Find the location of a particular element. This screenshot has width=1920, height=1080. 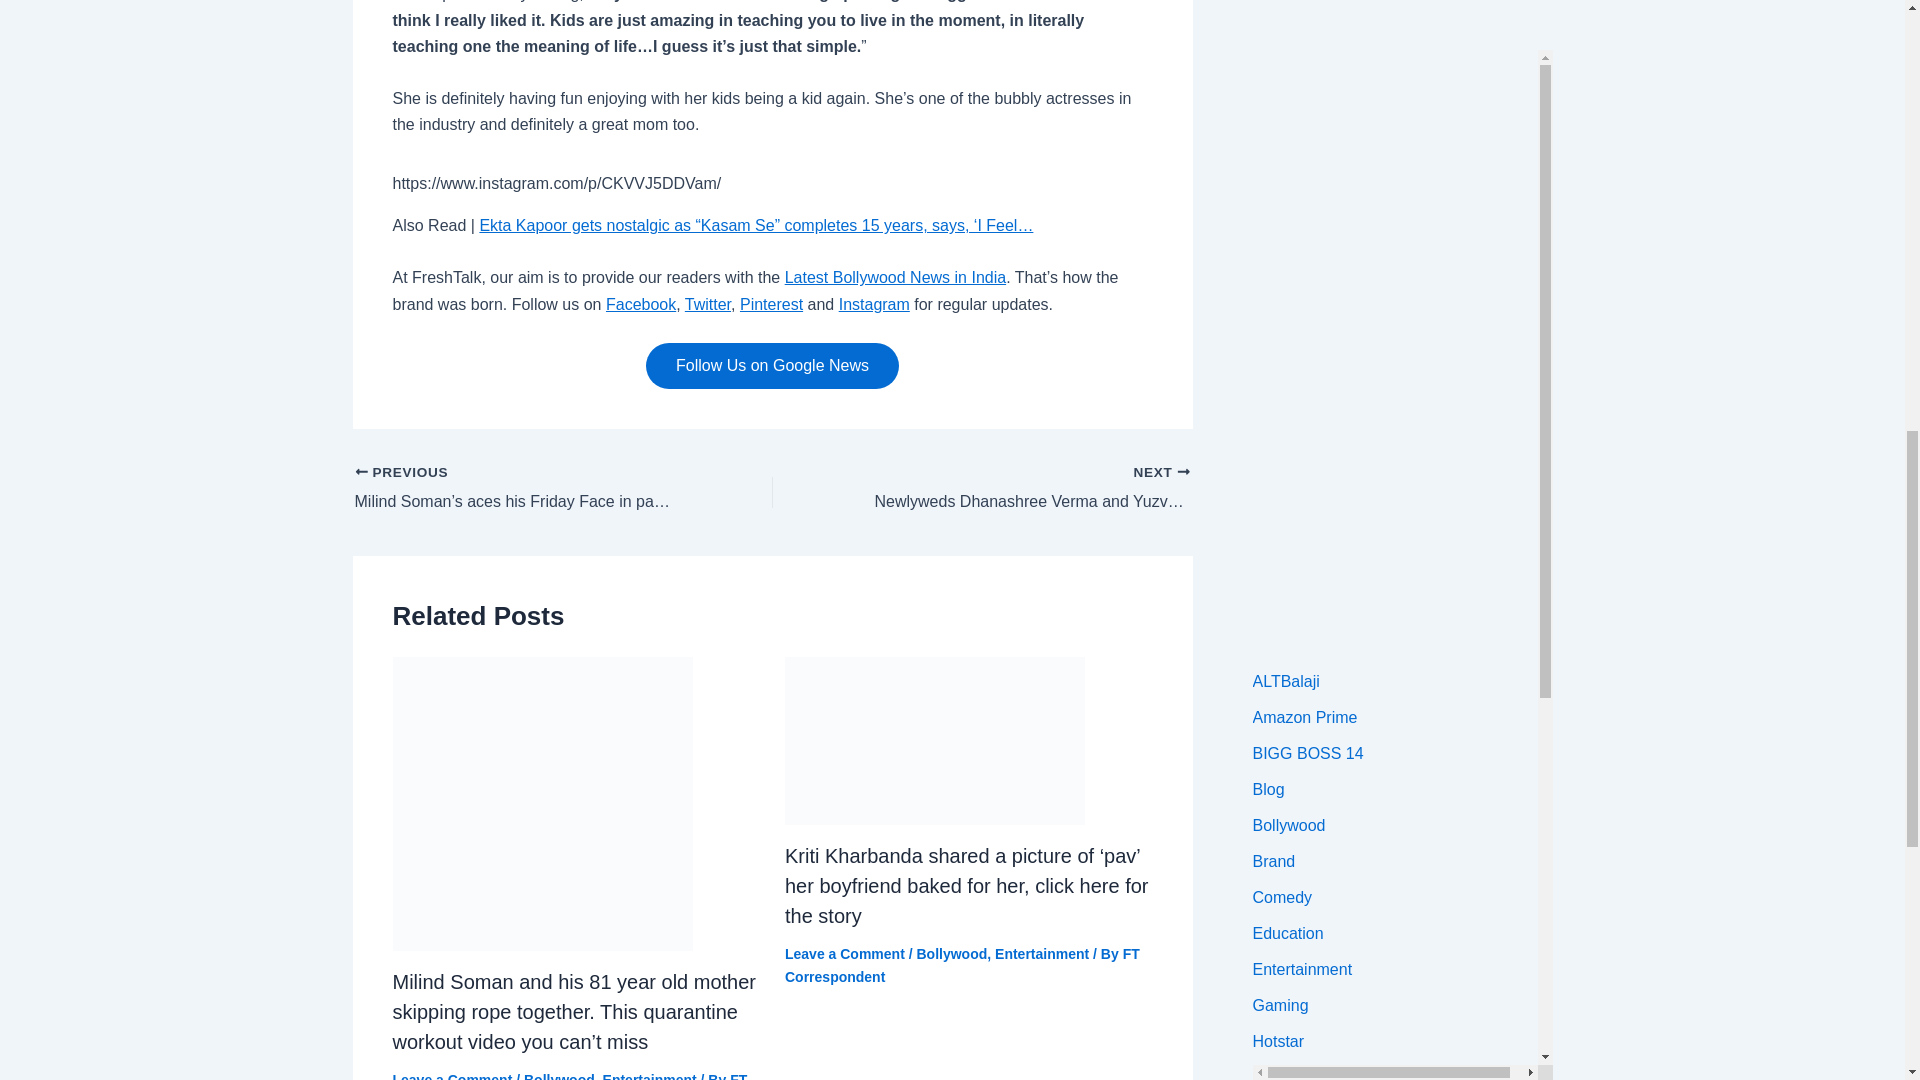

Follow Us on Google News is located at coordinates (772, 366).